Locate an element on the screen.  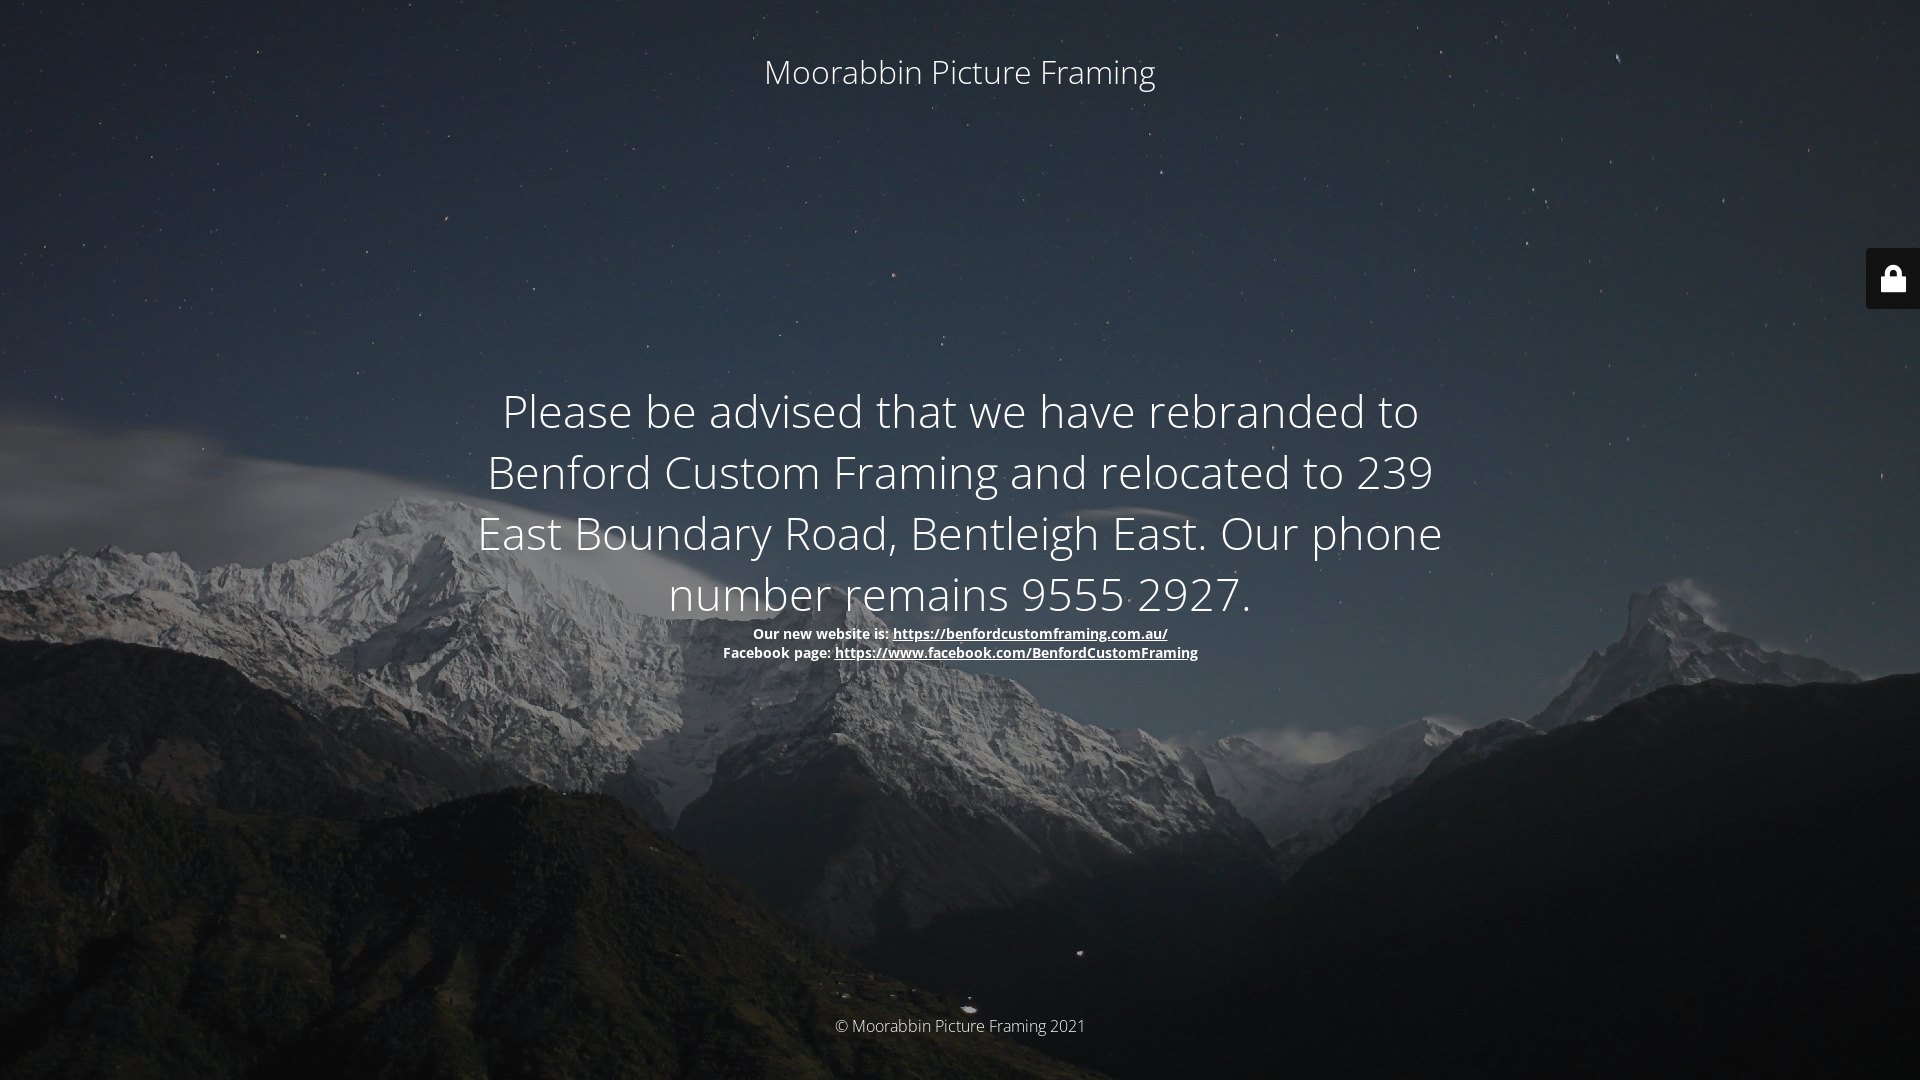
https://www.facebook.com/BenfordCustomFraming is located at coordinates (1016, 652).